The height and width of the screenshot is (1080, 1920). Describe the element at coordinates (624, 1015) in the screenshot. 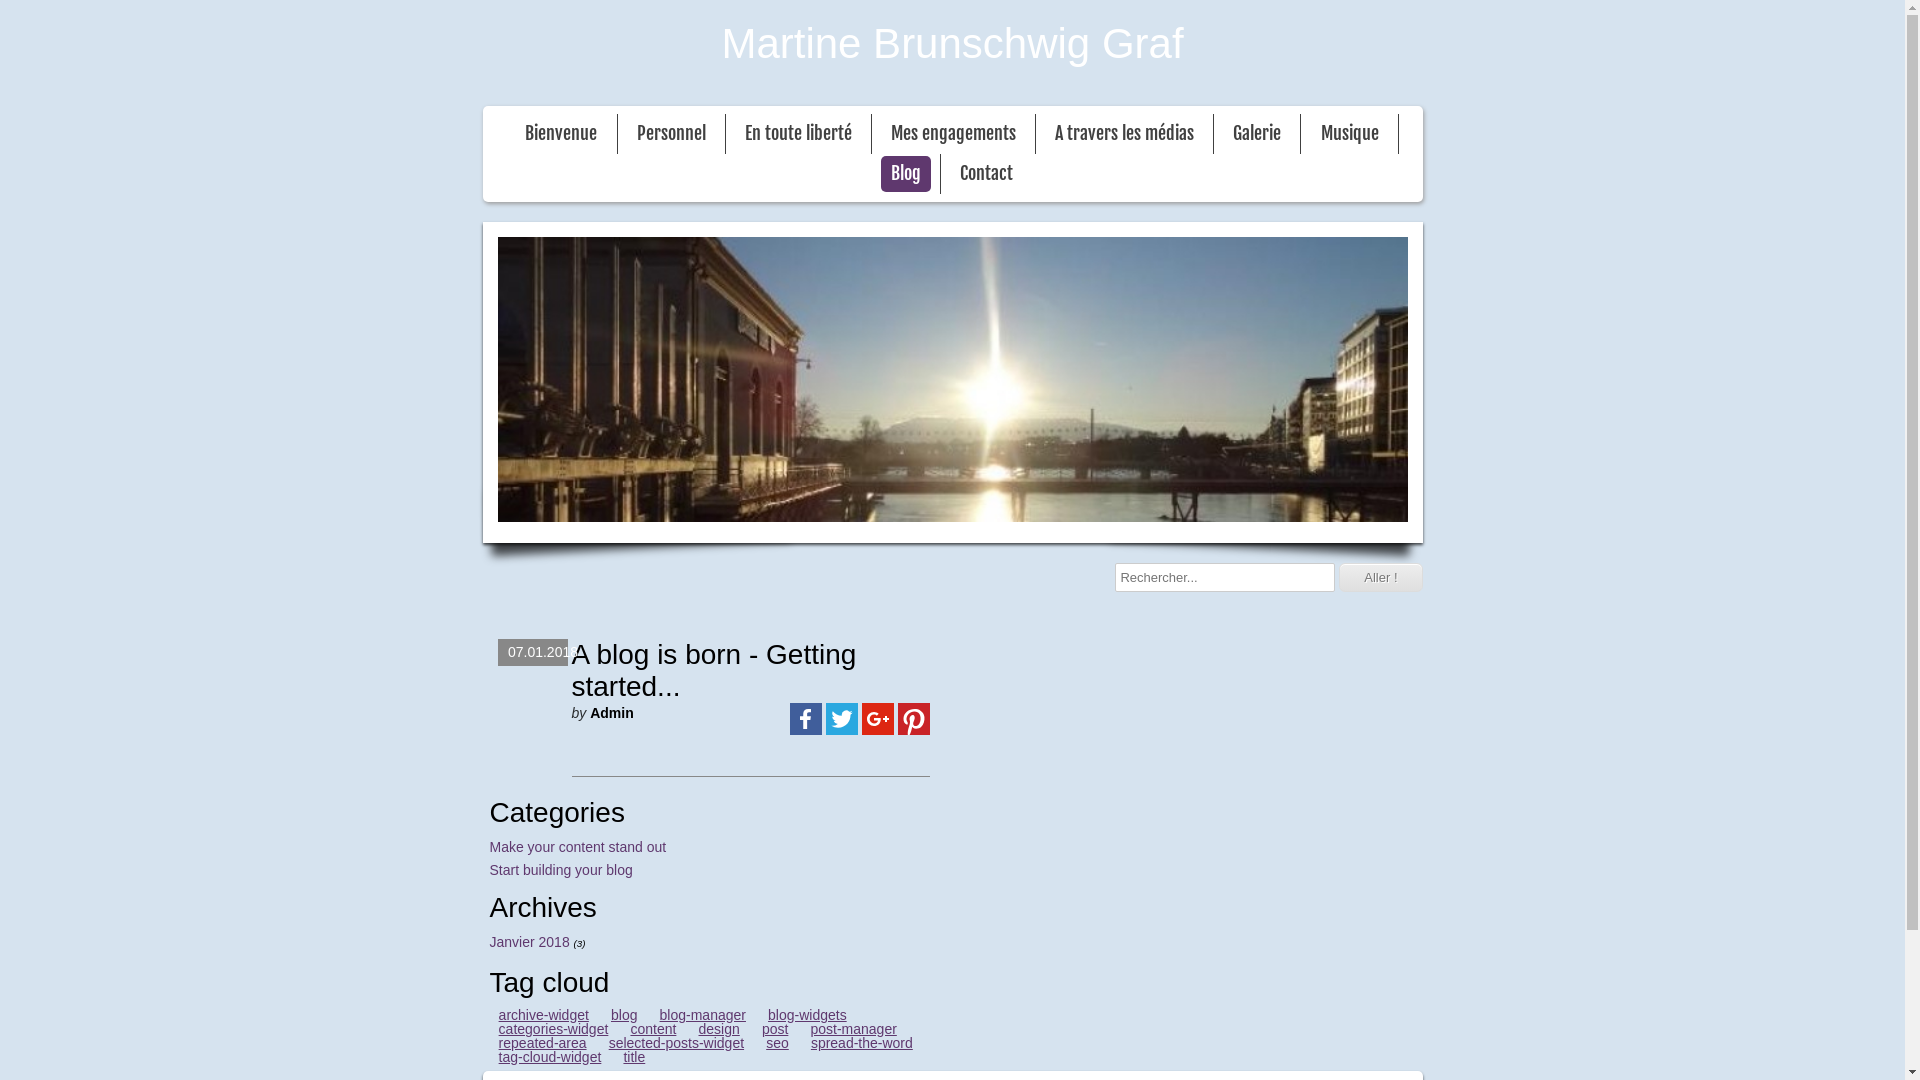

I see `blog` at that location.